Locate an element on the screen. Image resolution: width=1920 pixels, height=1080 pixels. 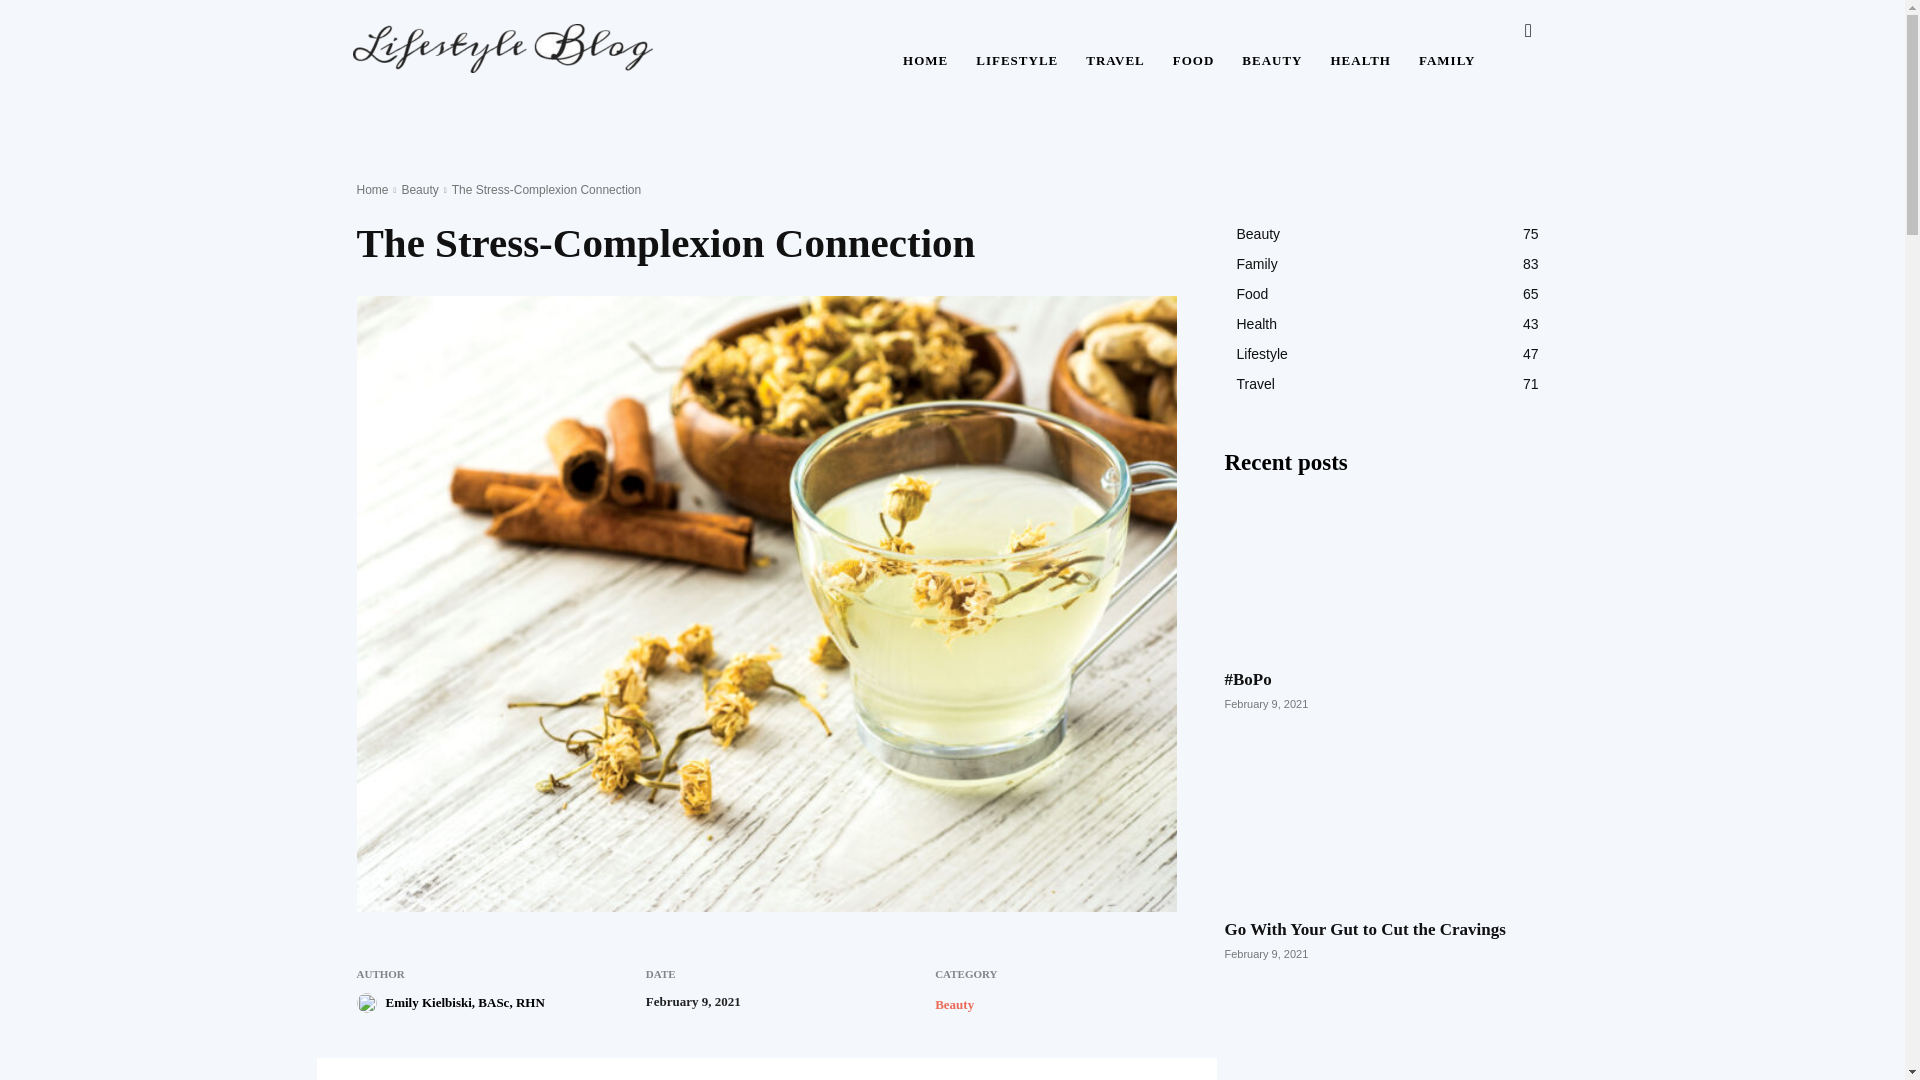
LIFESTYLE is located at coordinates (1016, 60).